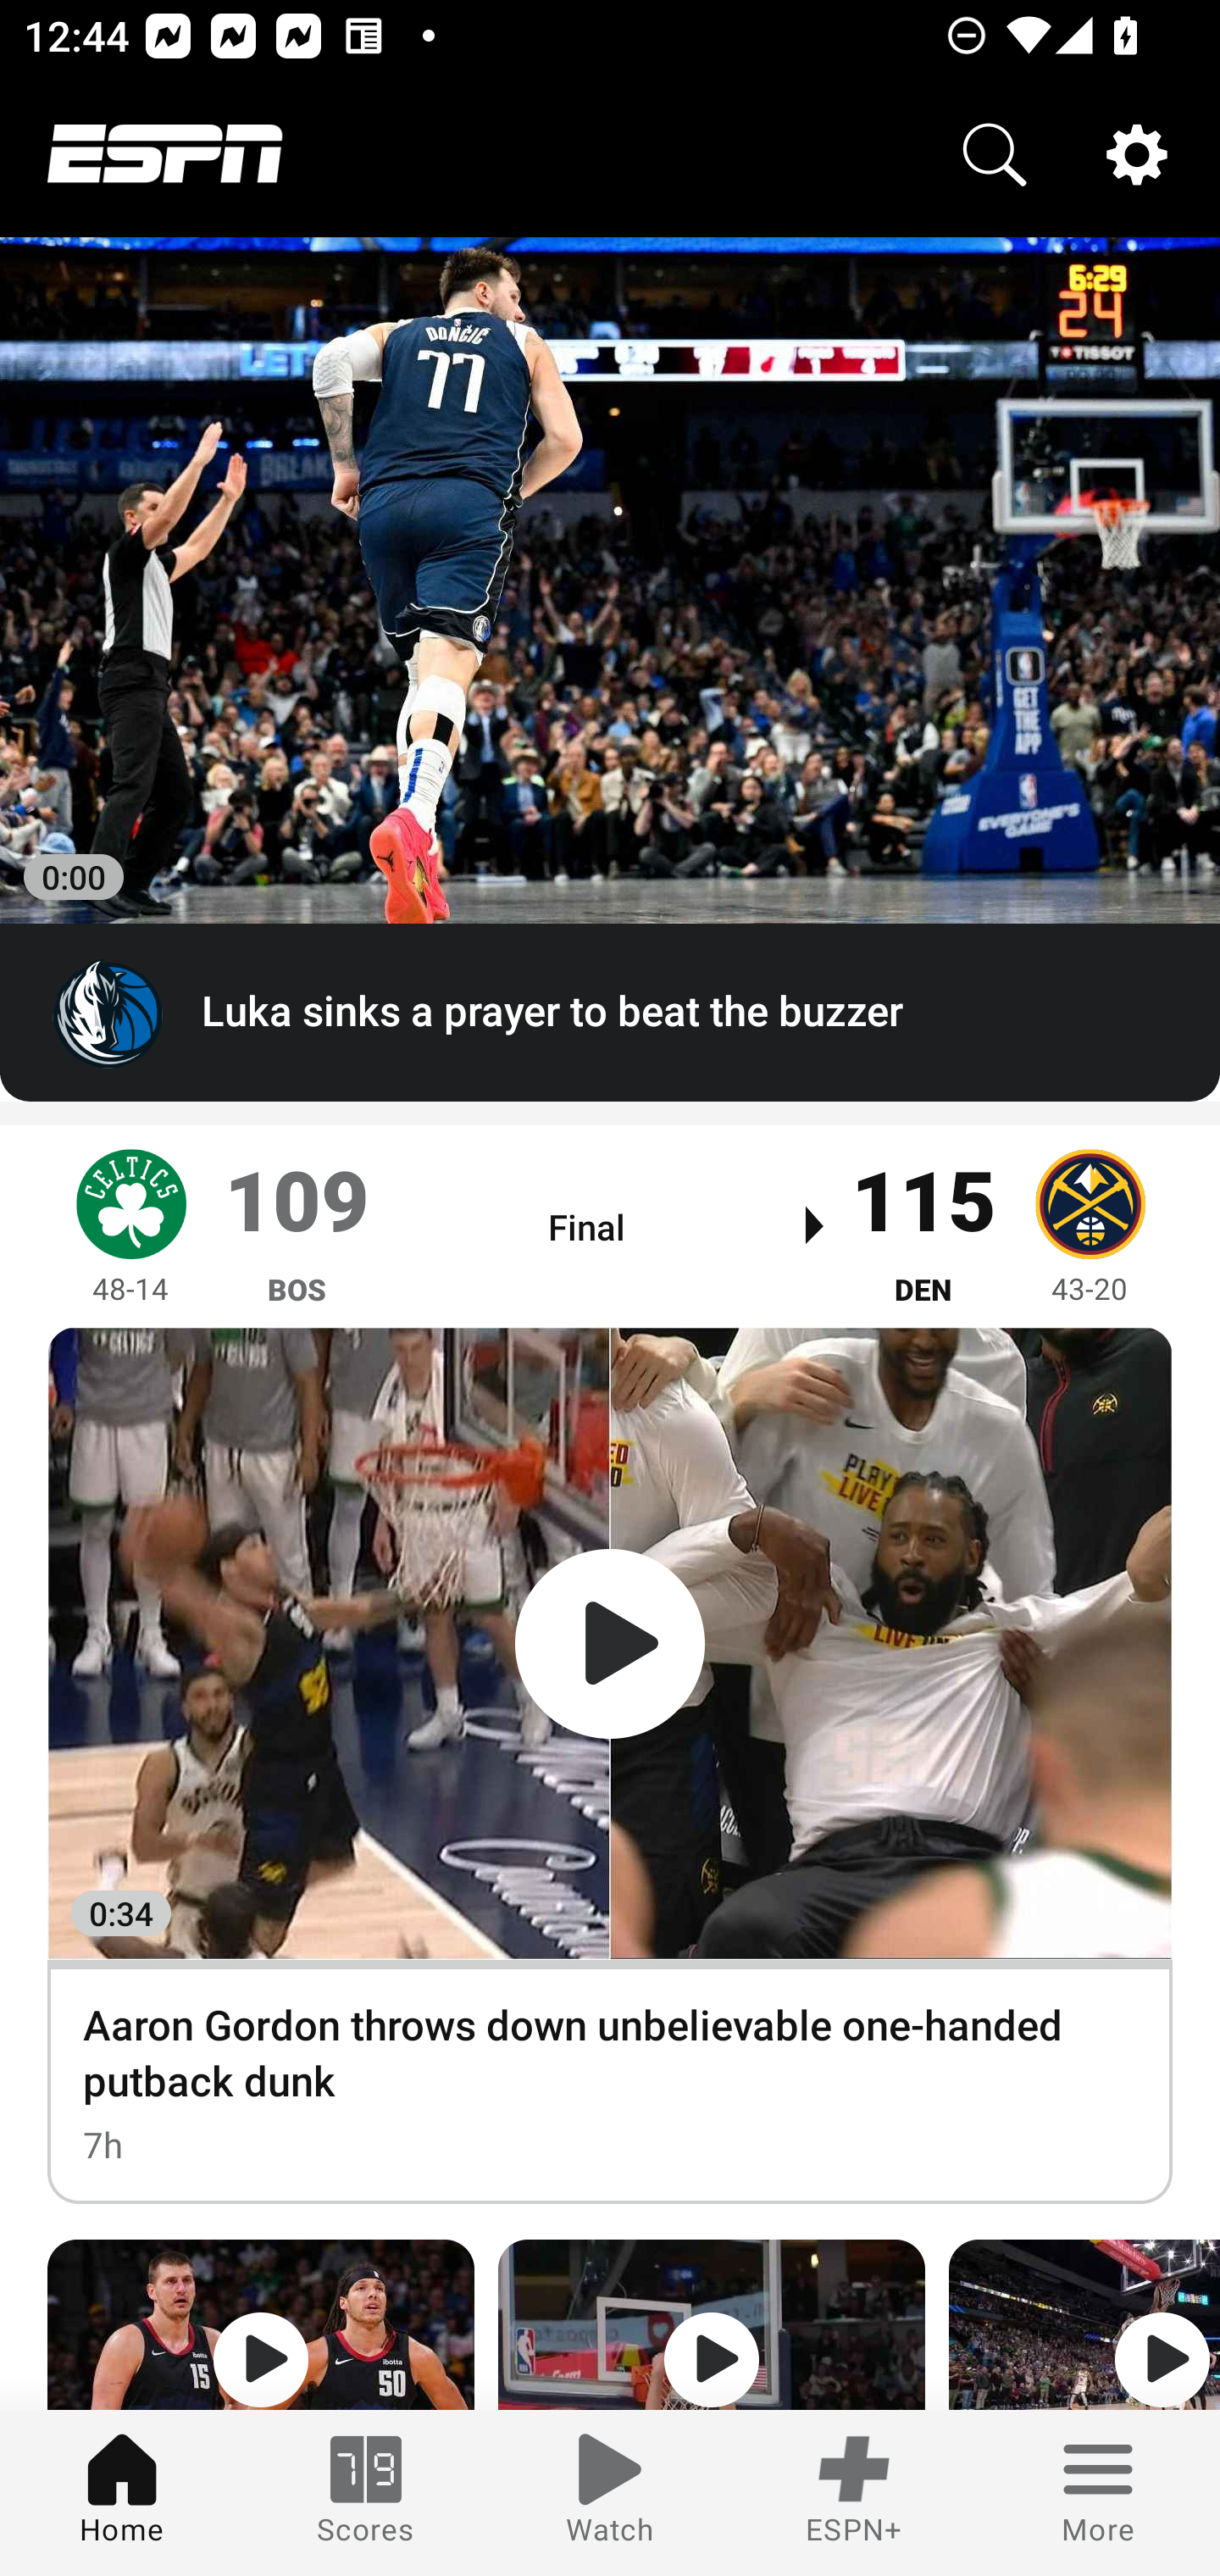 The height and width of the screenshot is (2576, 1220). What do you see at coordinates (366, 2493) in the screenshot?
I see `Scores` at bounding box center [366, 2493].